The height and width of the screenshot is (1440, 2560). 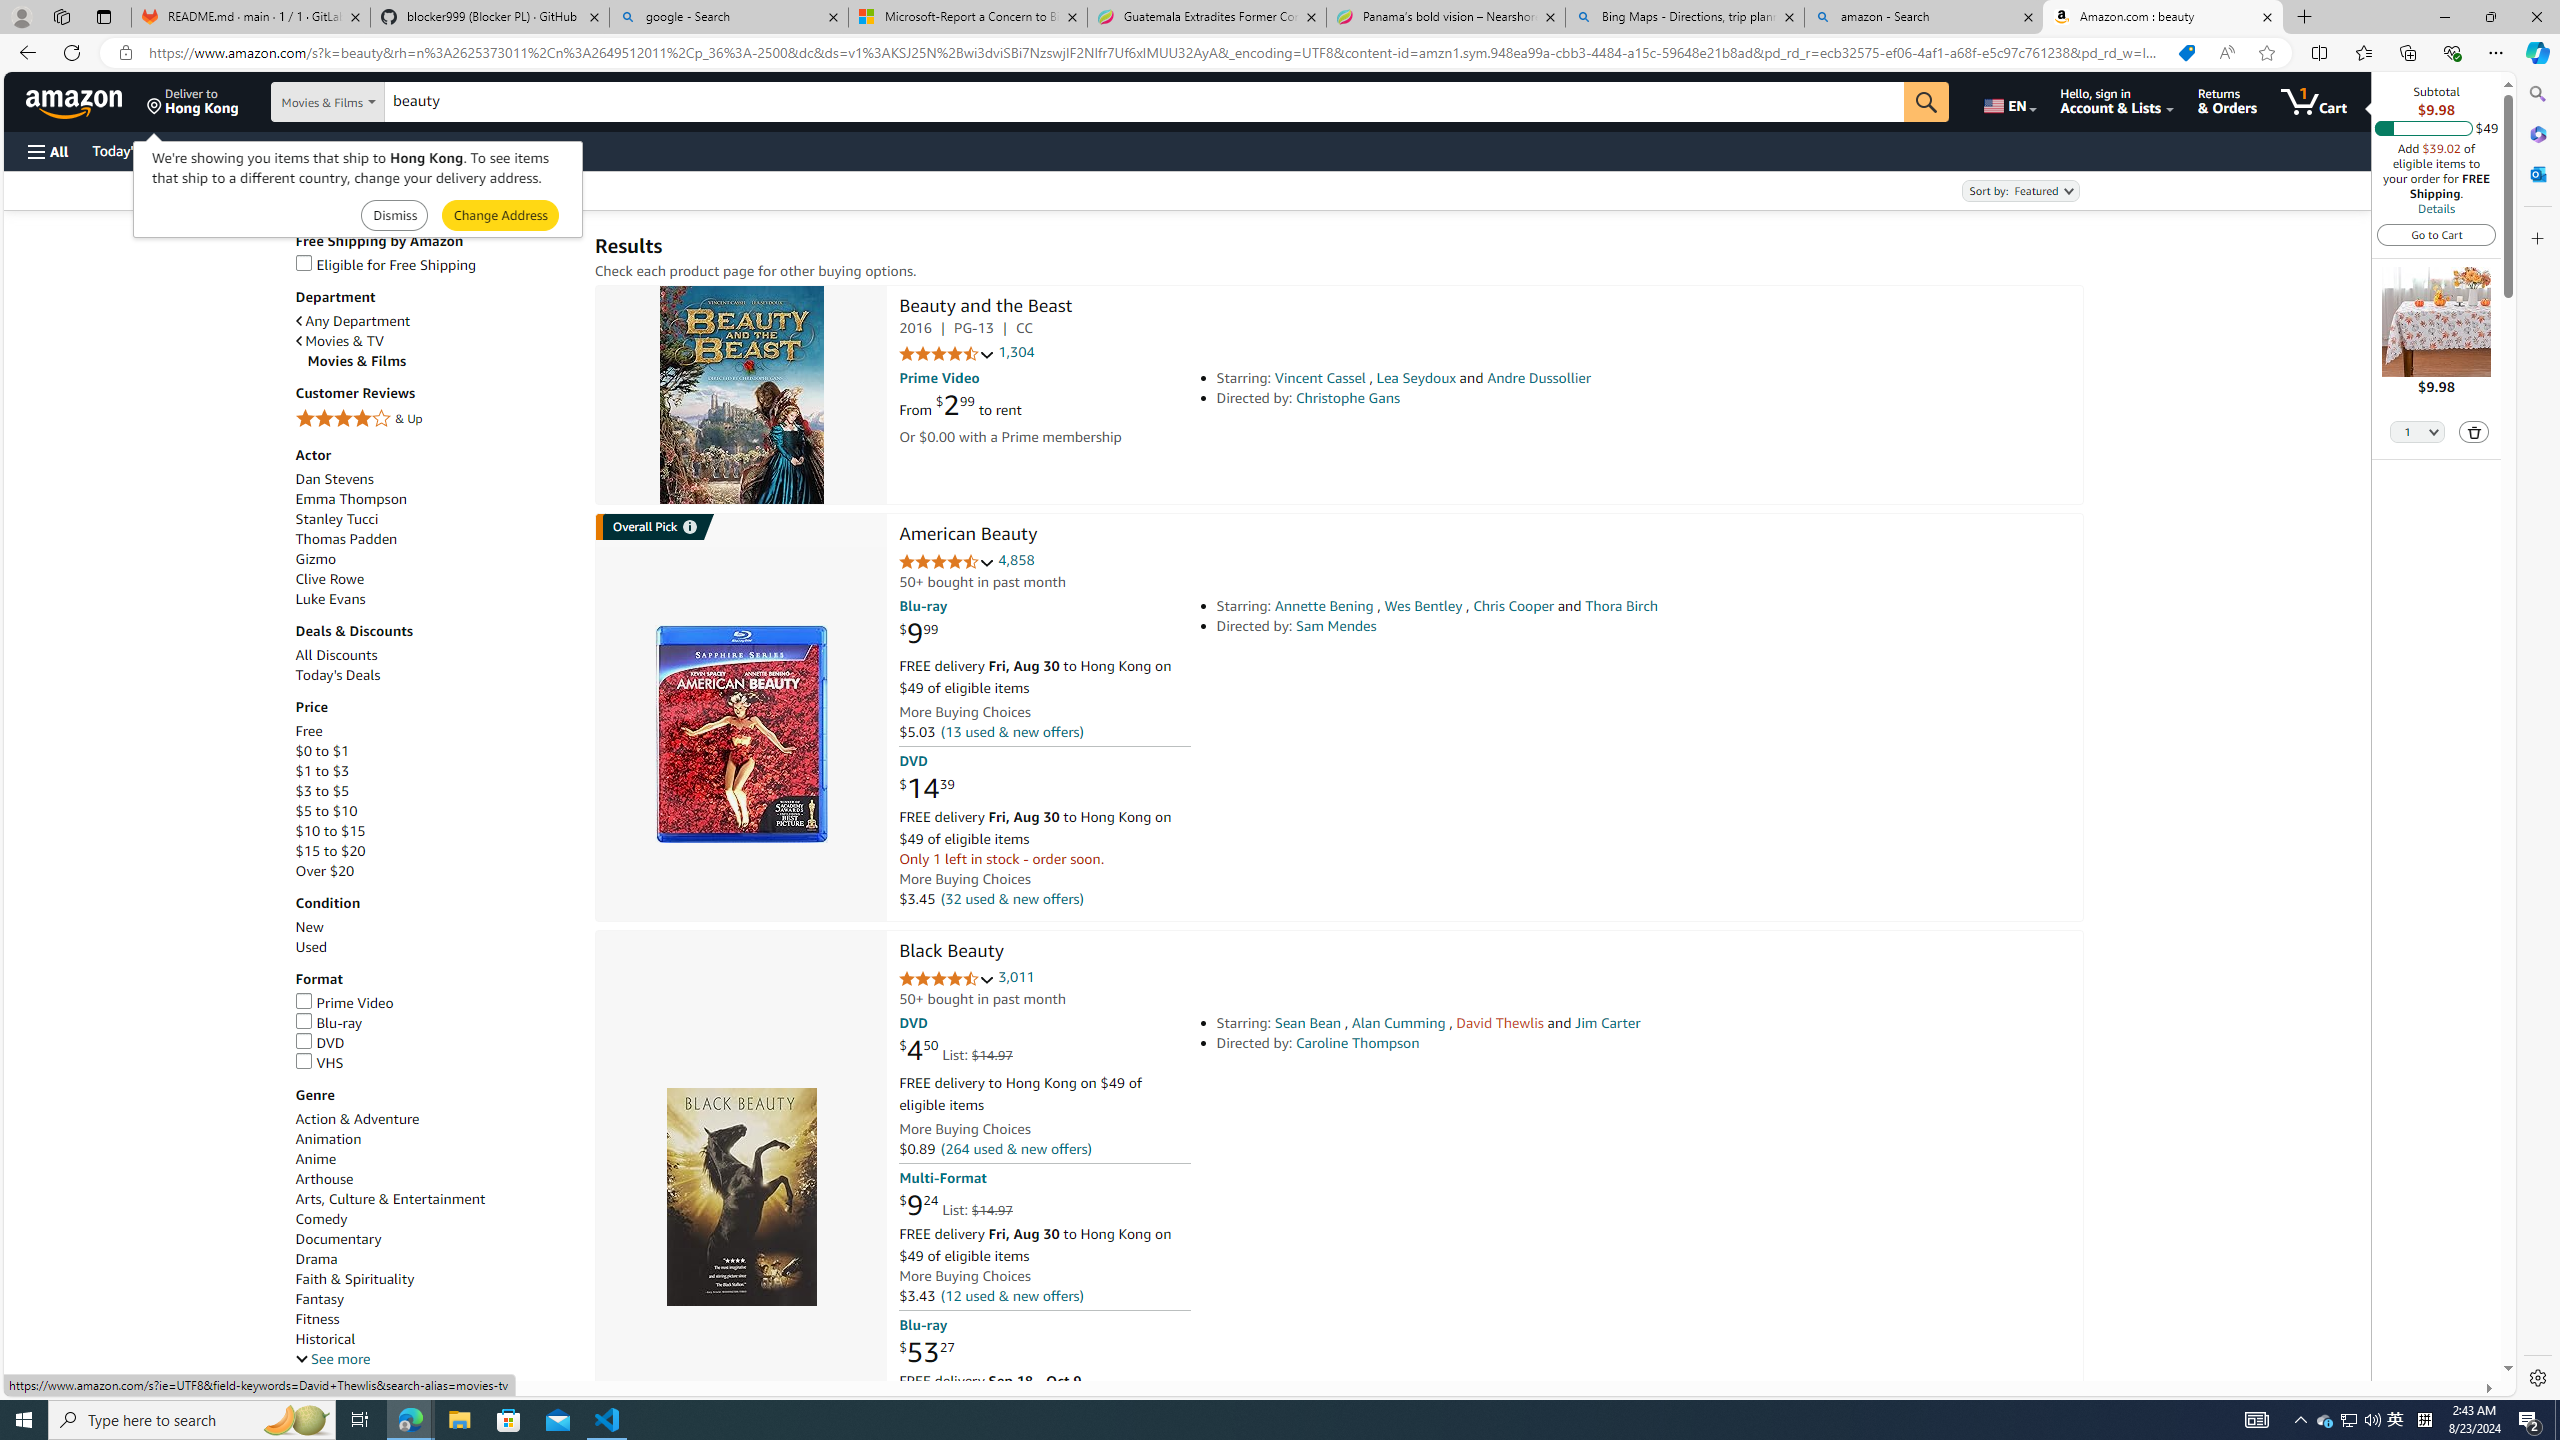 I want to click on Hello, sign in Account & Lists, so click(x=2116, y=101).